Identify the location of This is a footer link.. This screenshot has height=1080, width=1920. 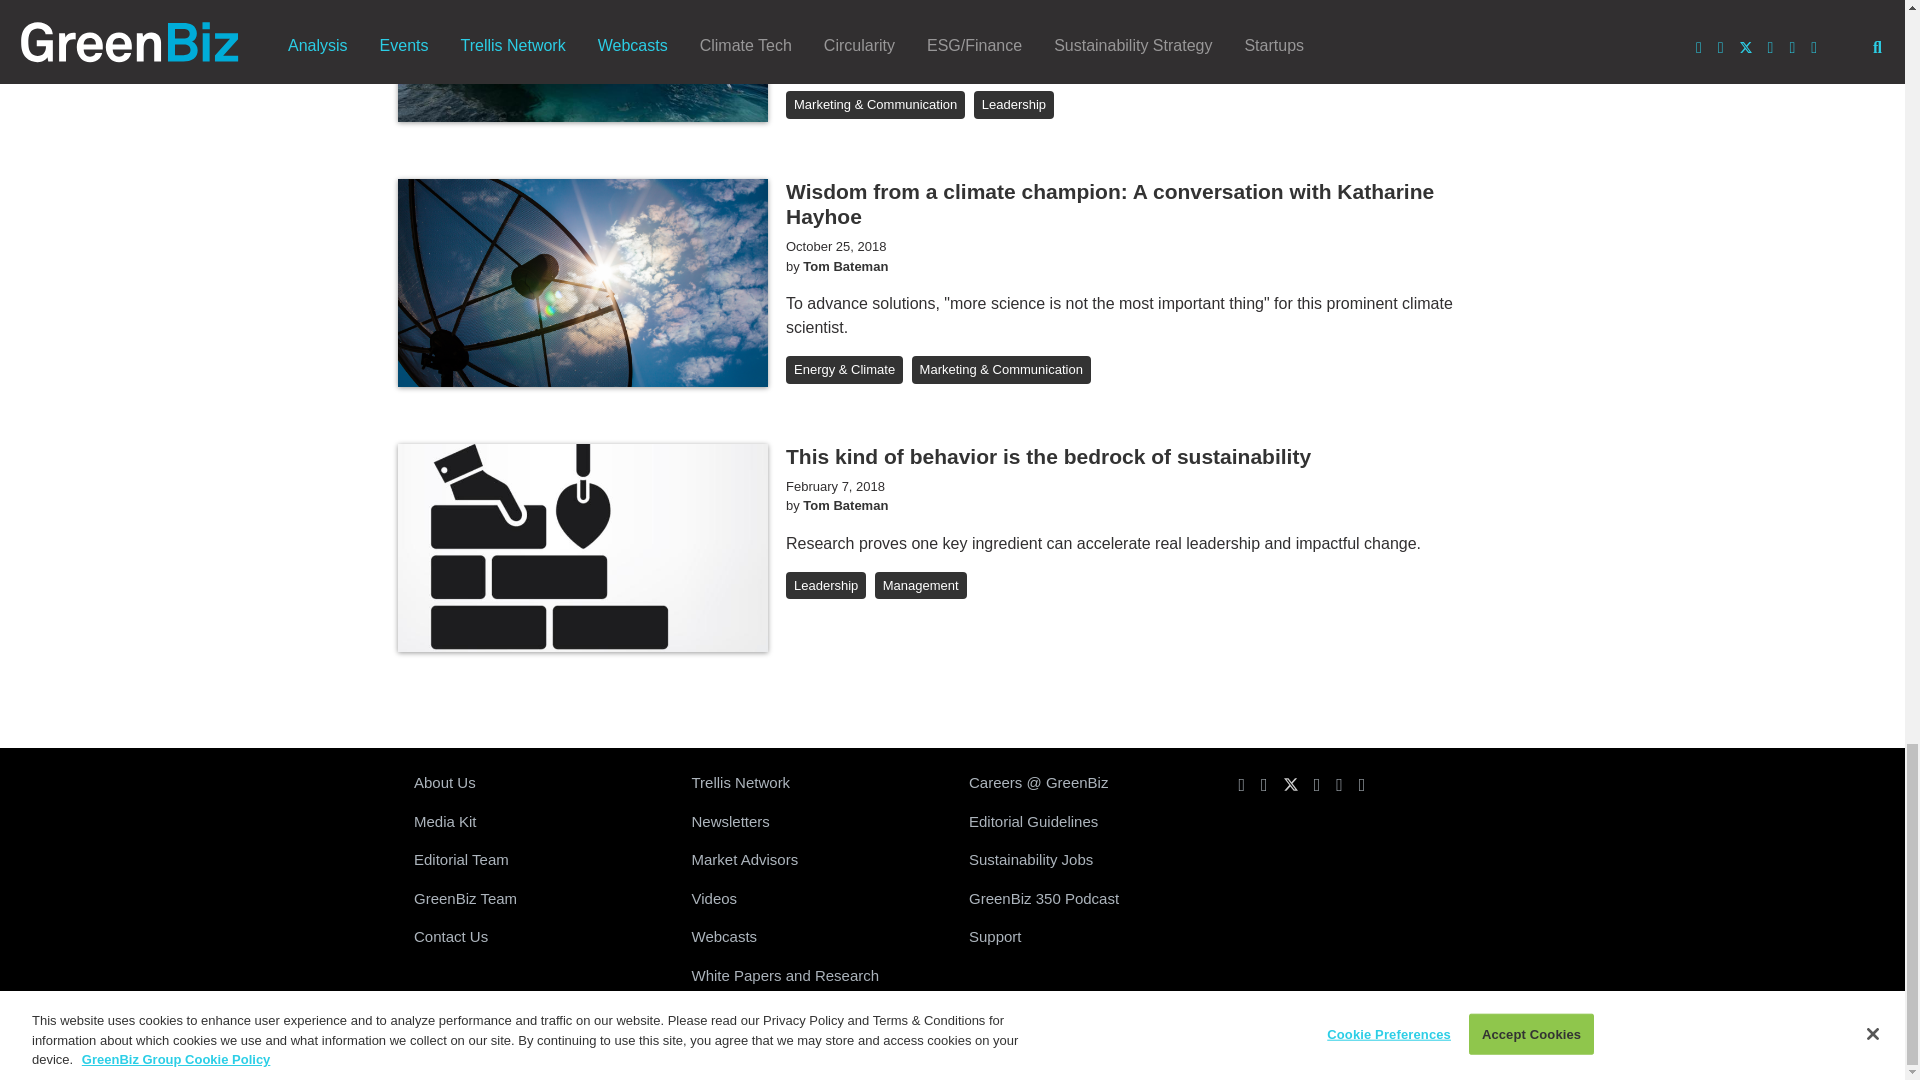
(536, 900).